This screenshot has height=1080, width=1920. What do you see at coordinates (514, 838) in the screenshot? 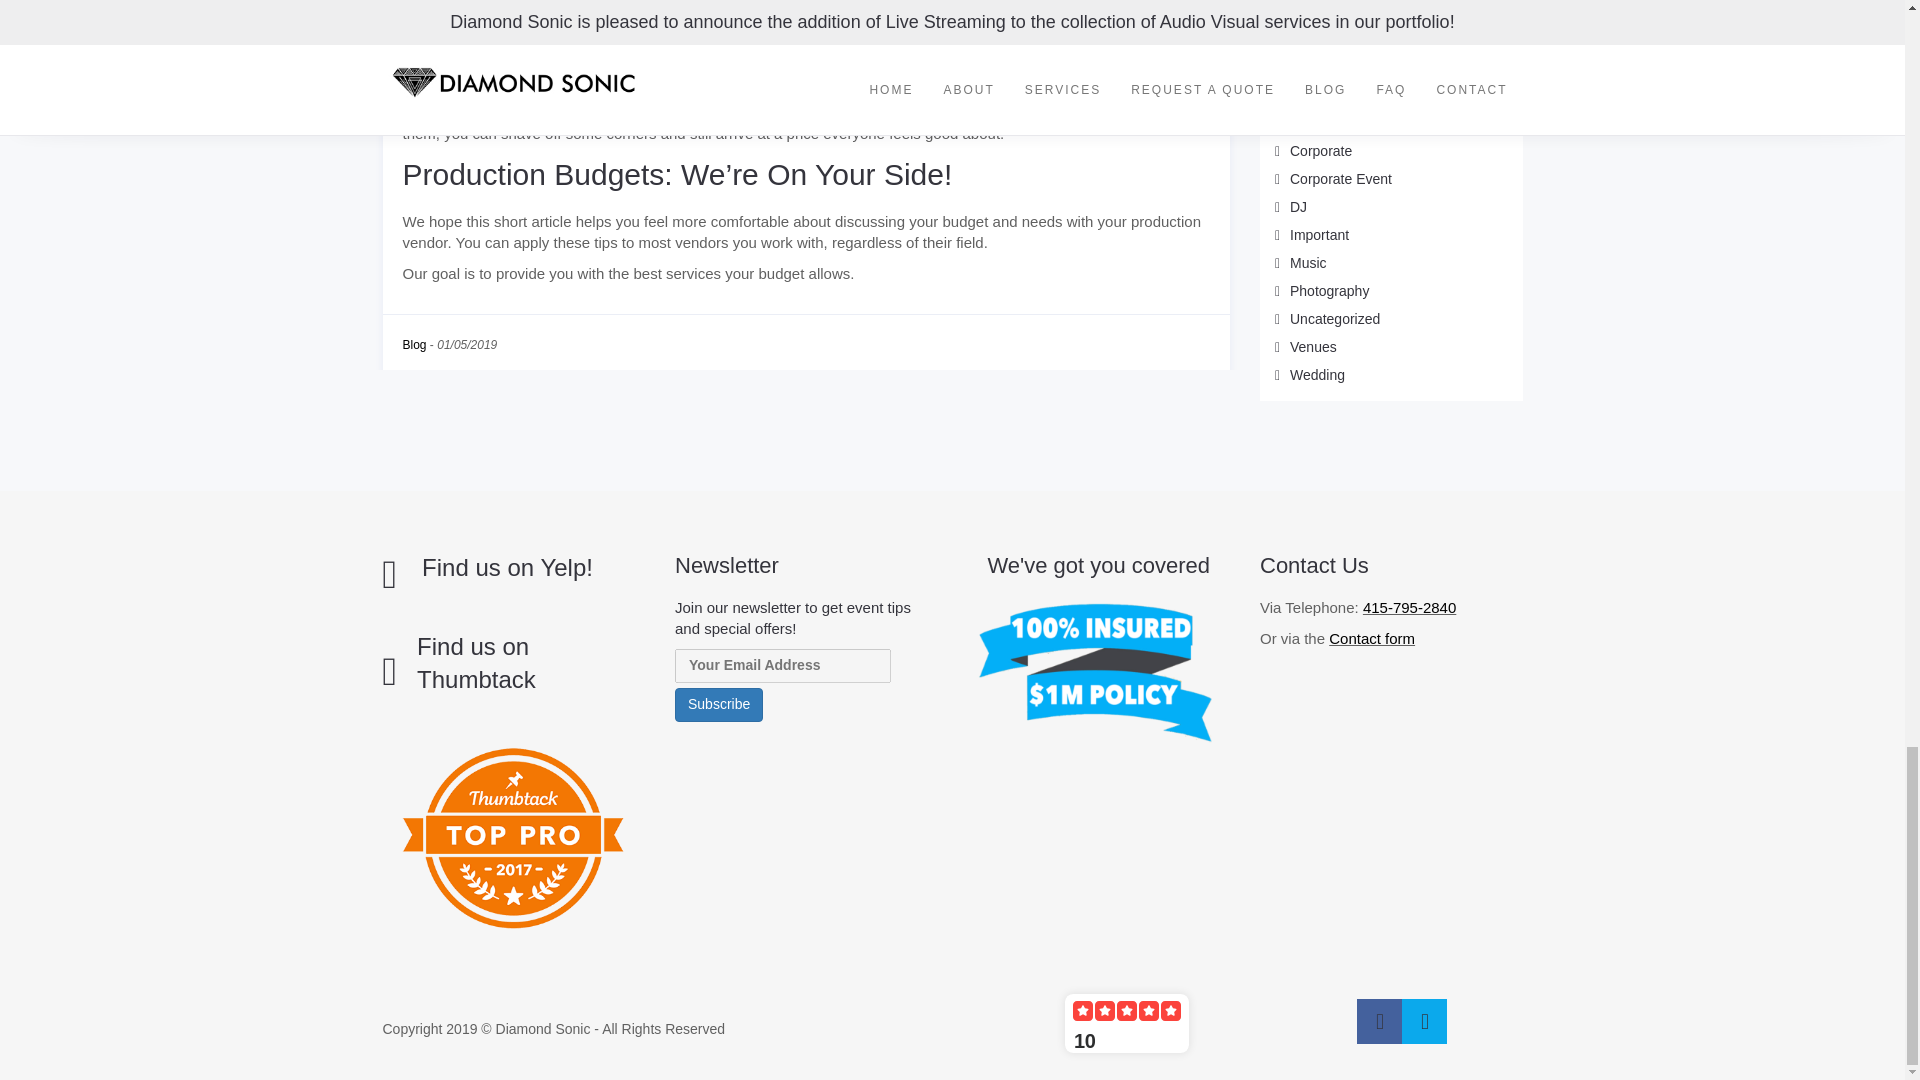
I see `Thumbtack Top Pro 2017 - DiamondSonic` at bounding box center [514, 838].